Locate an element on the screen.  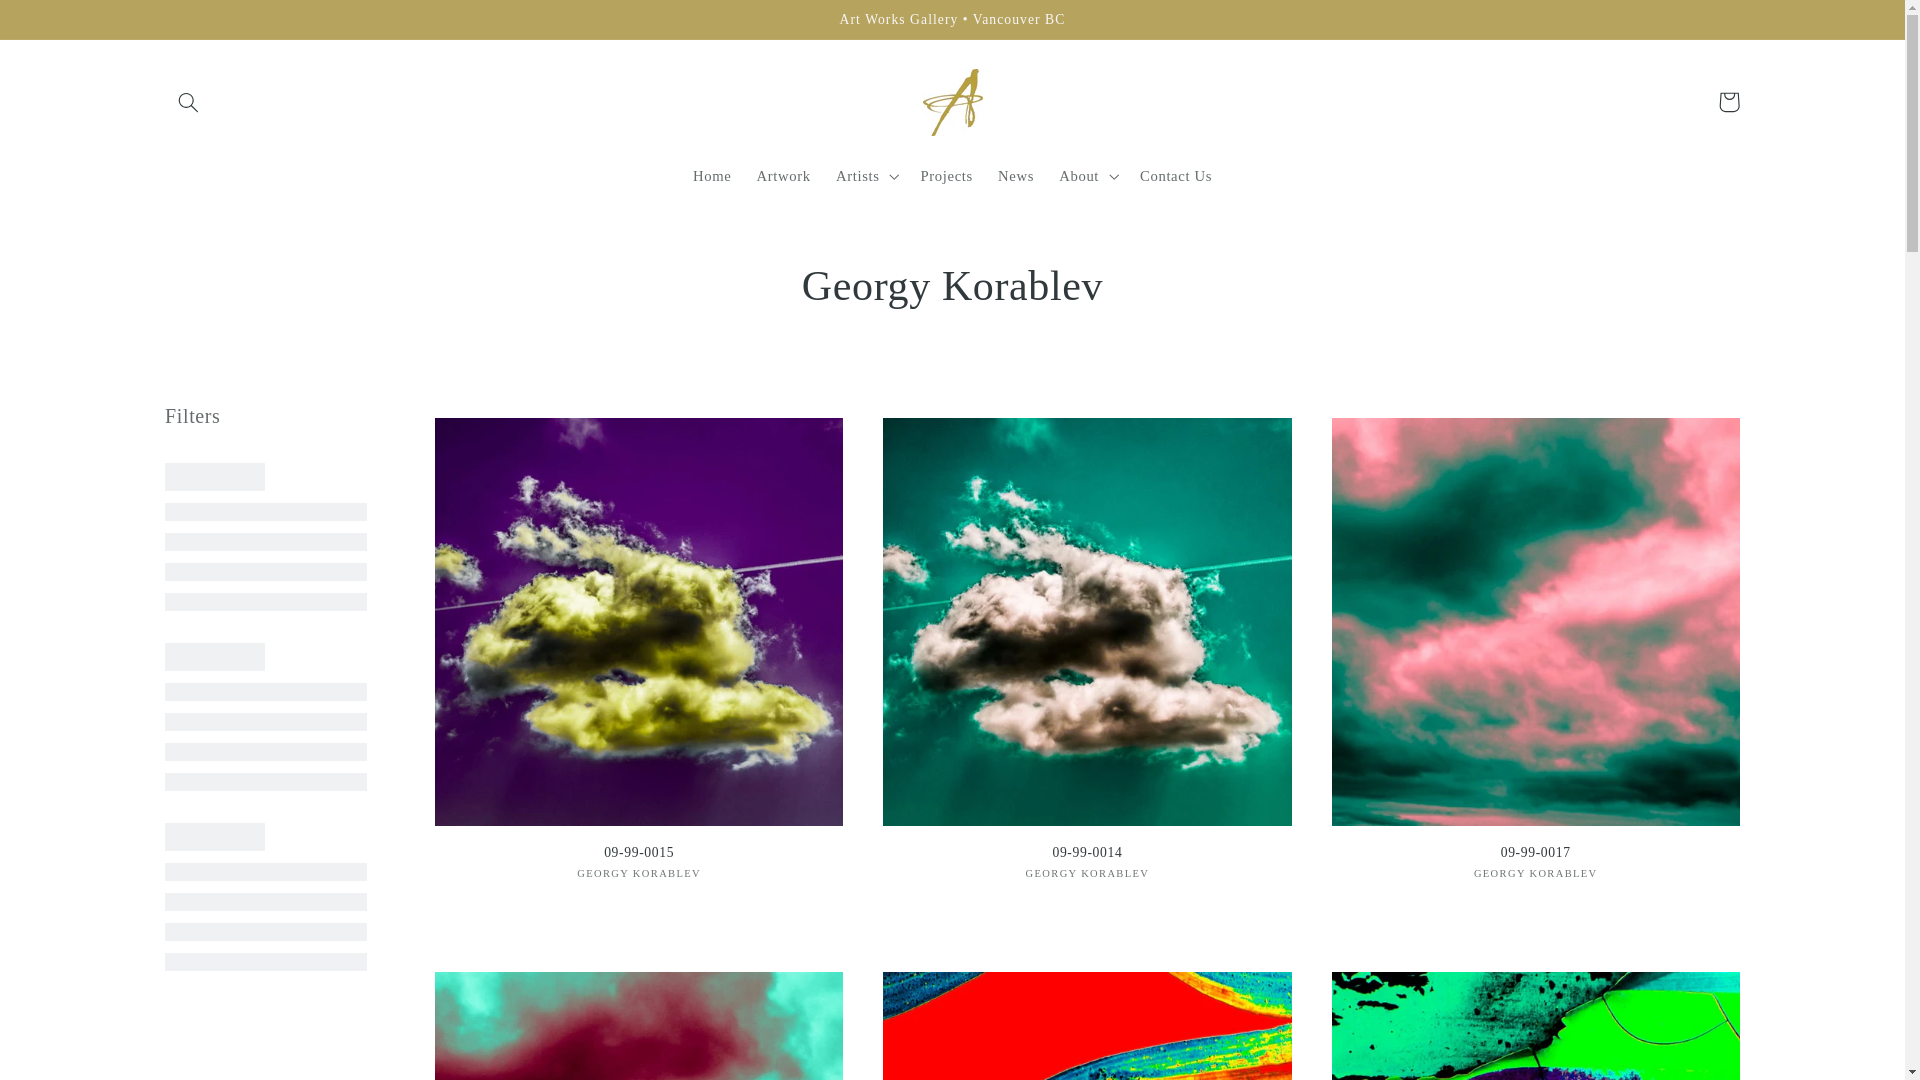
09-99-0014 is located at coordinates (1086, 852).